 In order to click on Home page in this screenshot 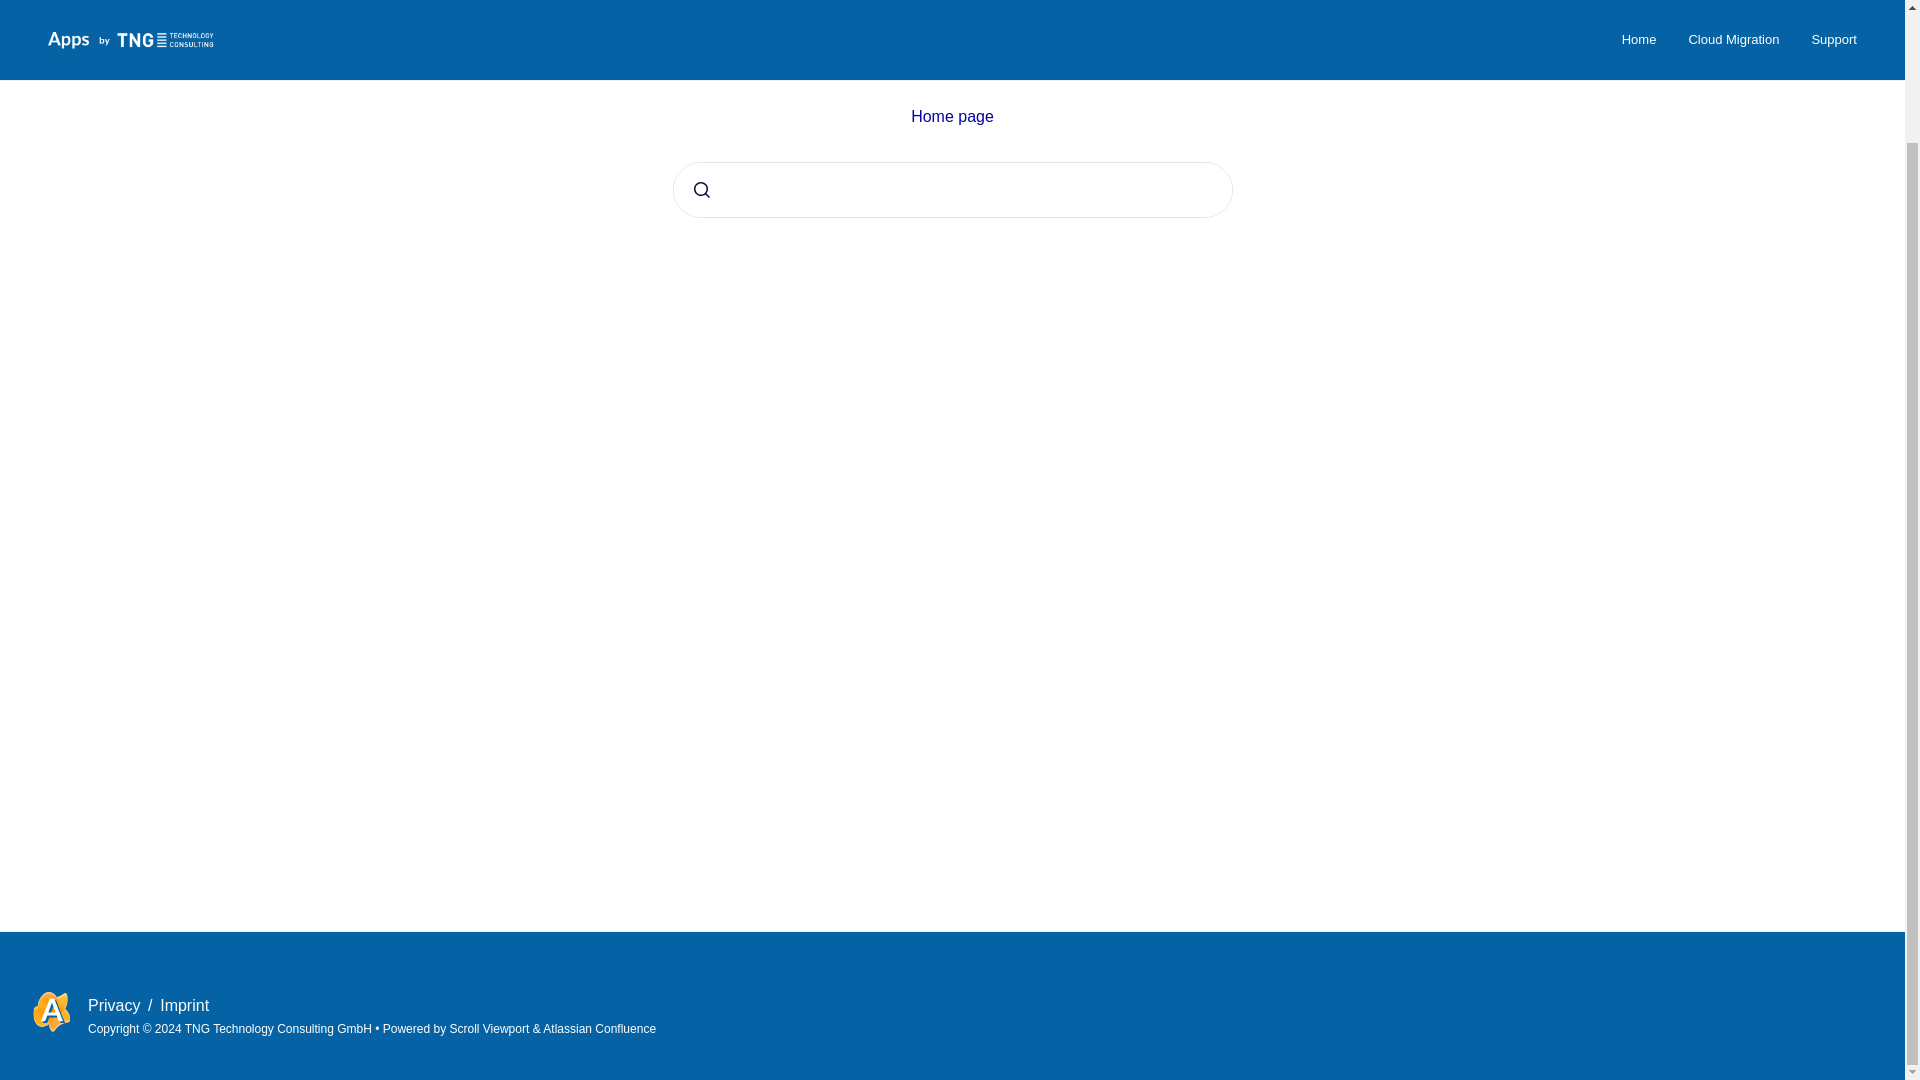, I will do `click(952, 116)`.